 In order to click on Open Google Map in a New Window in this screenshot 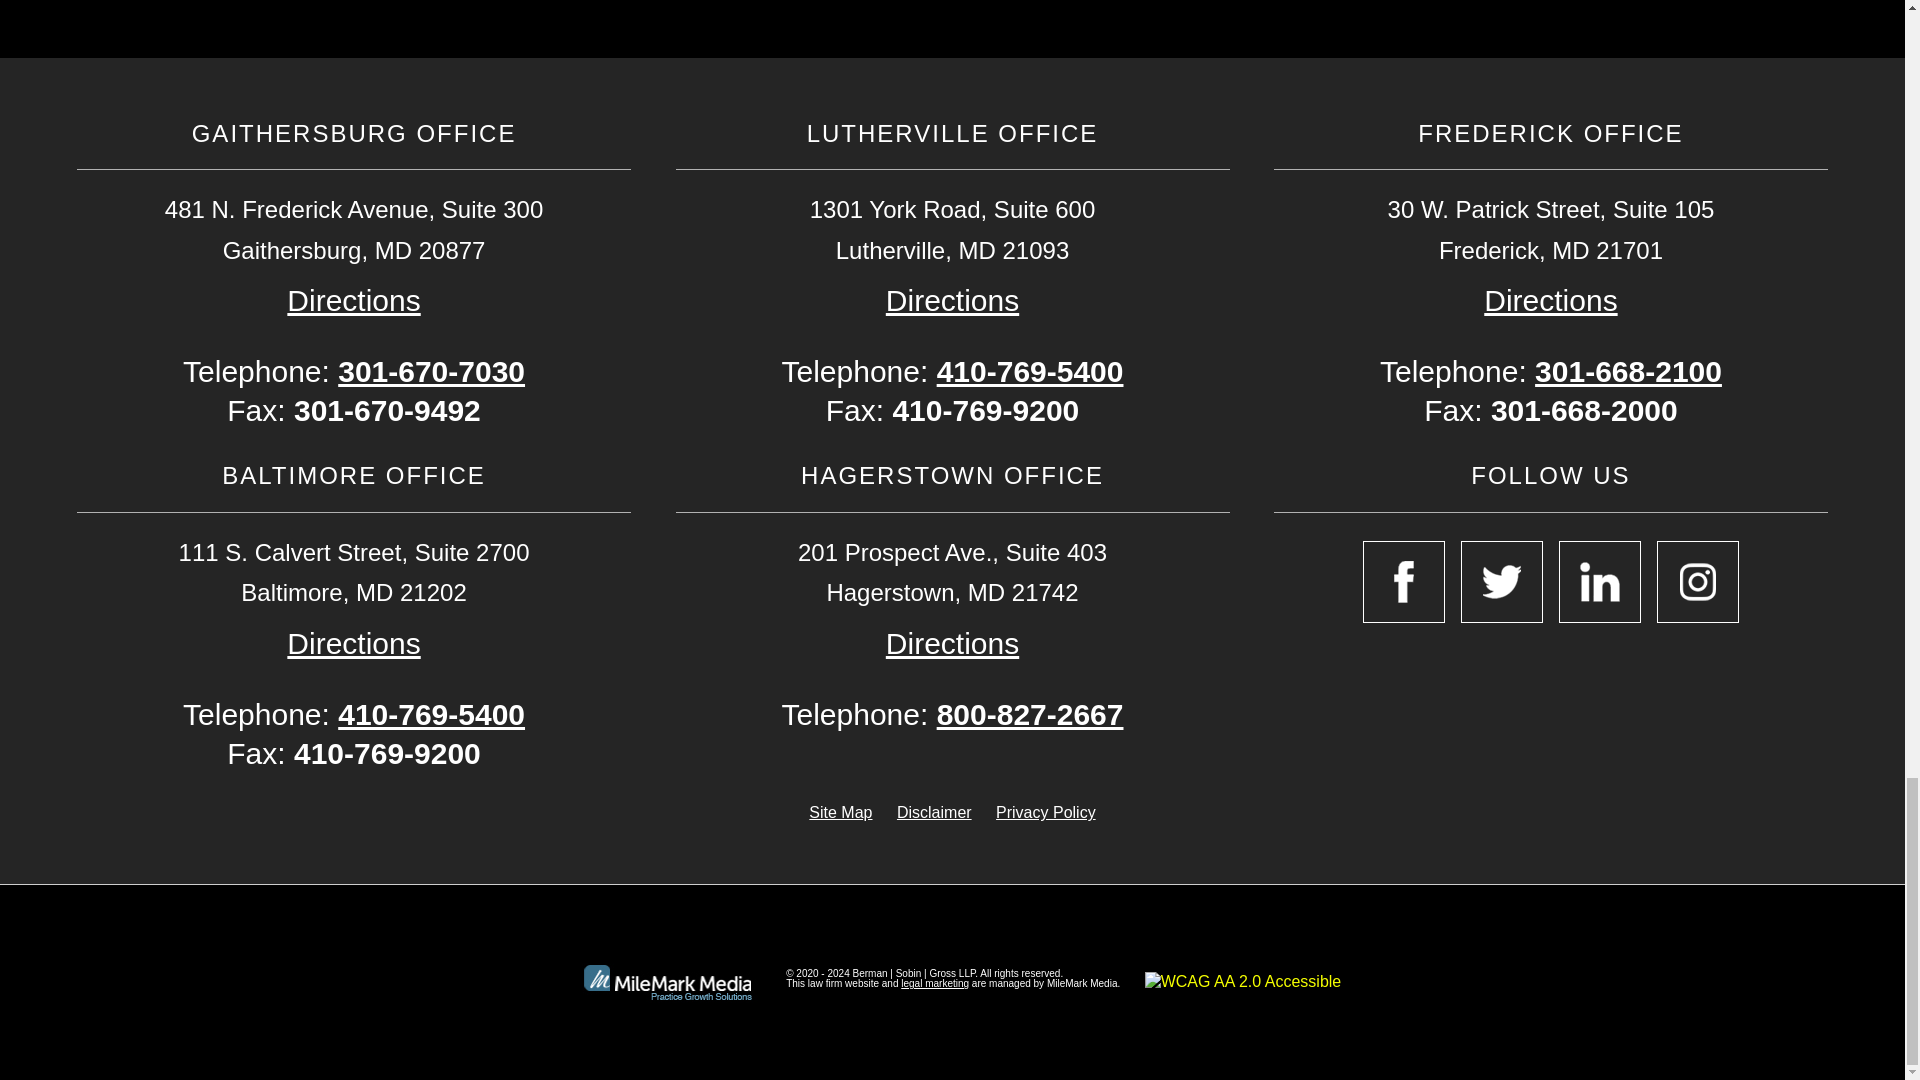, I will do `click(1550, 300)`.